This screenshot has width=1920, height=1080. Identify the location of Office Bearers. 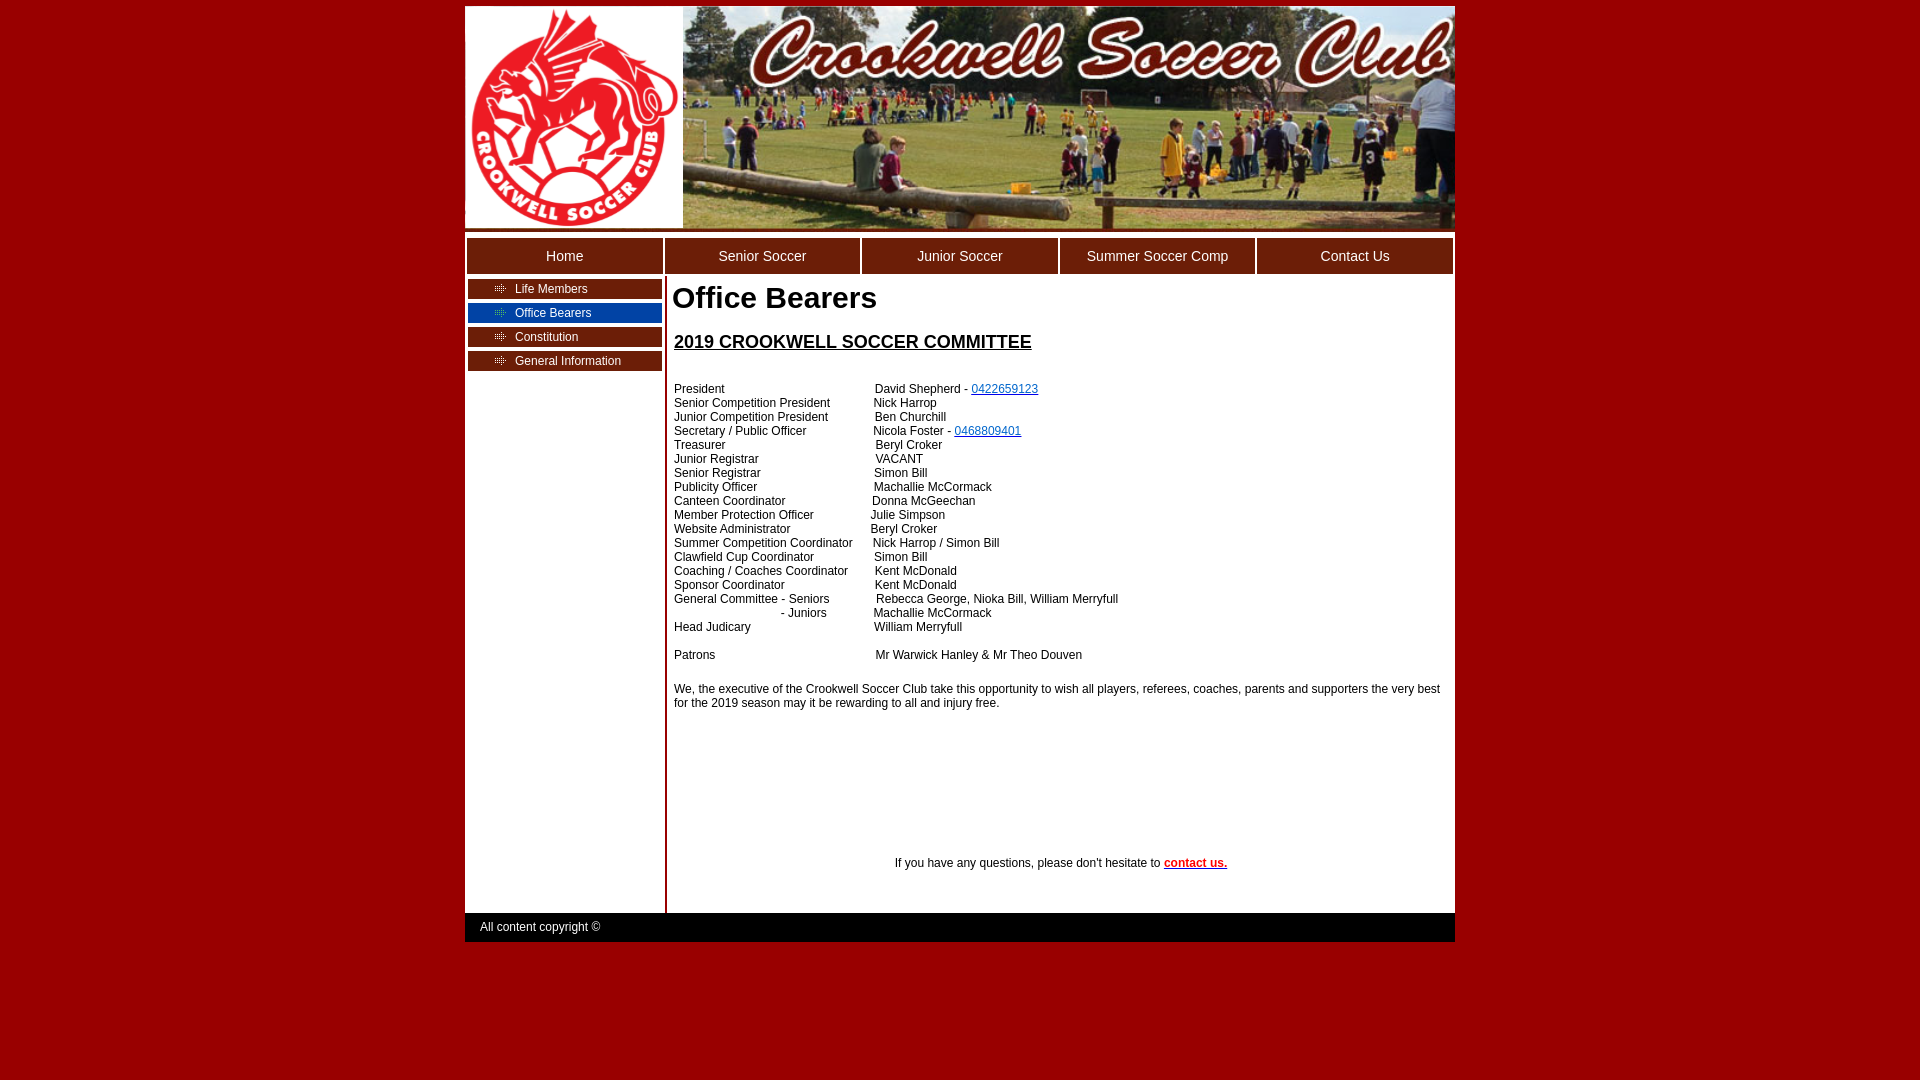
(553, 313).